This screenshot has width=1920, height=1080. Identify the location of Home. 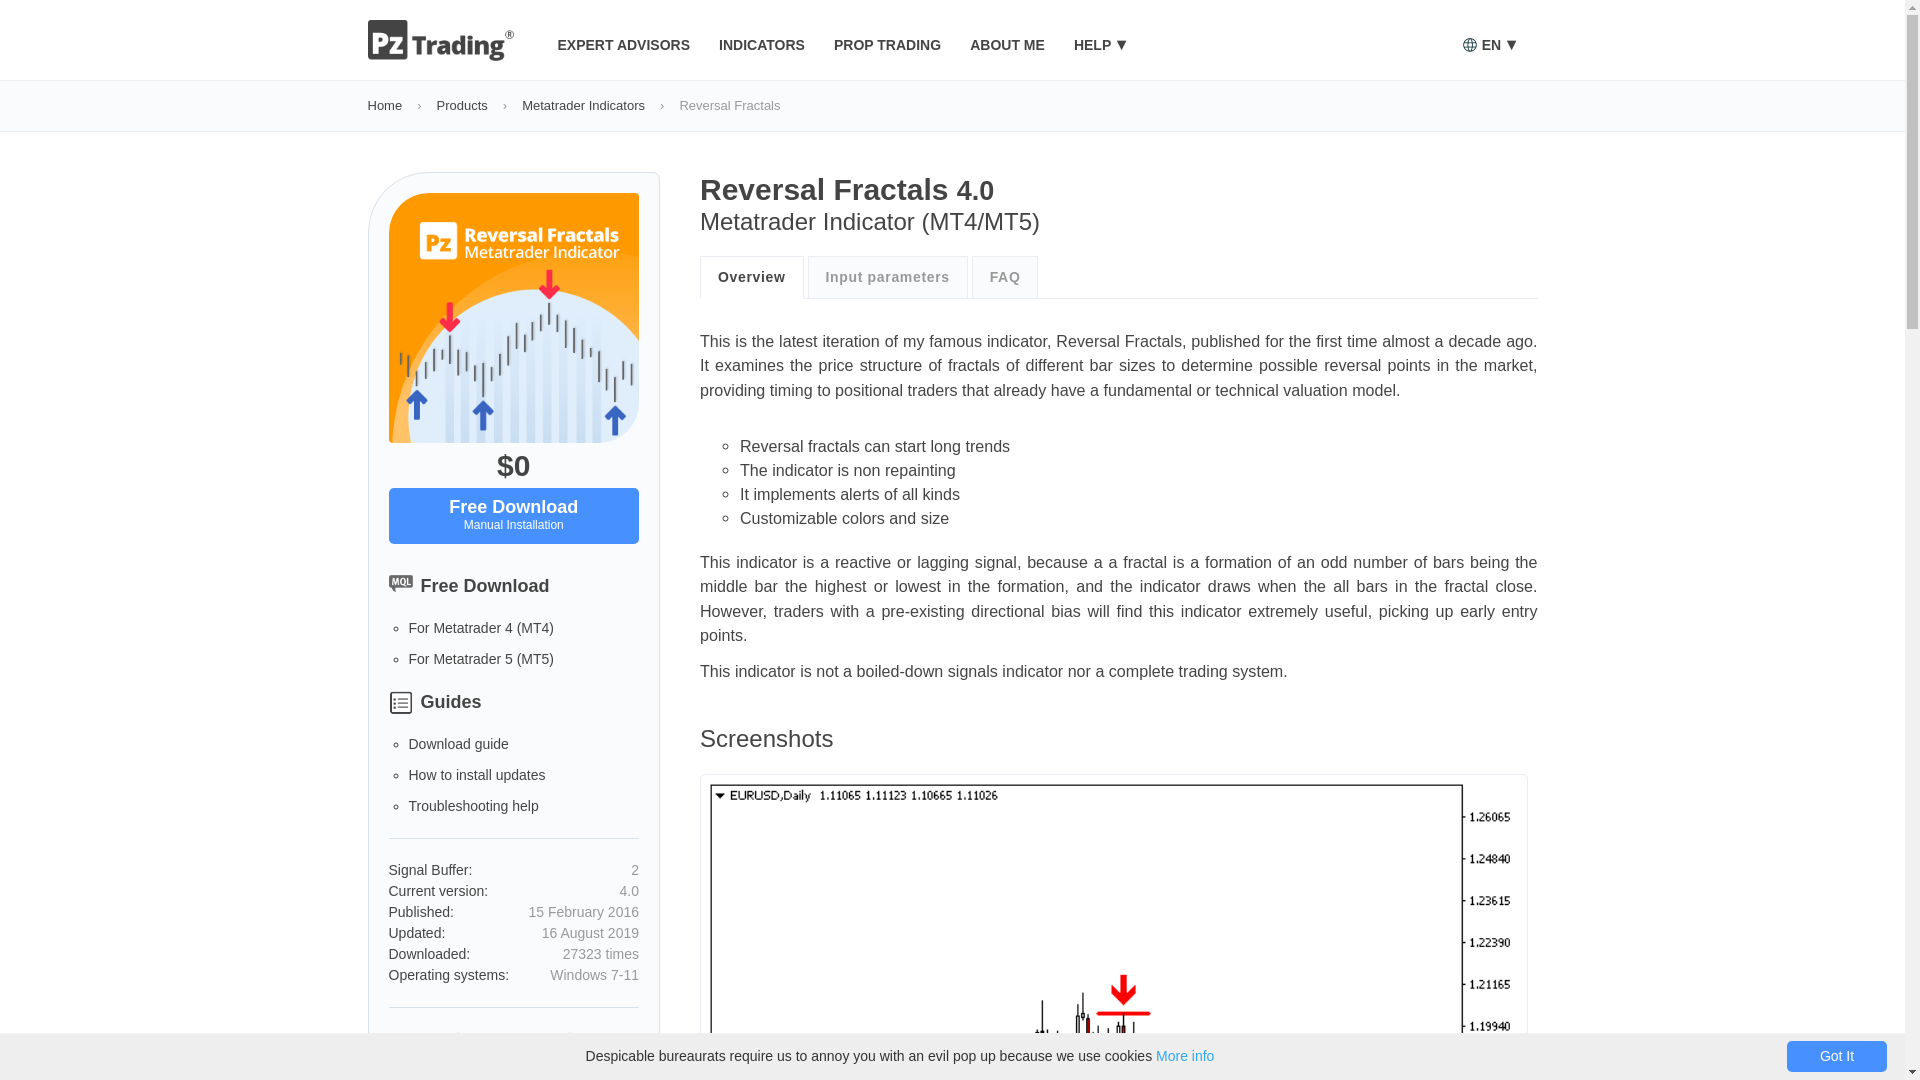
(386, 106).